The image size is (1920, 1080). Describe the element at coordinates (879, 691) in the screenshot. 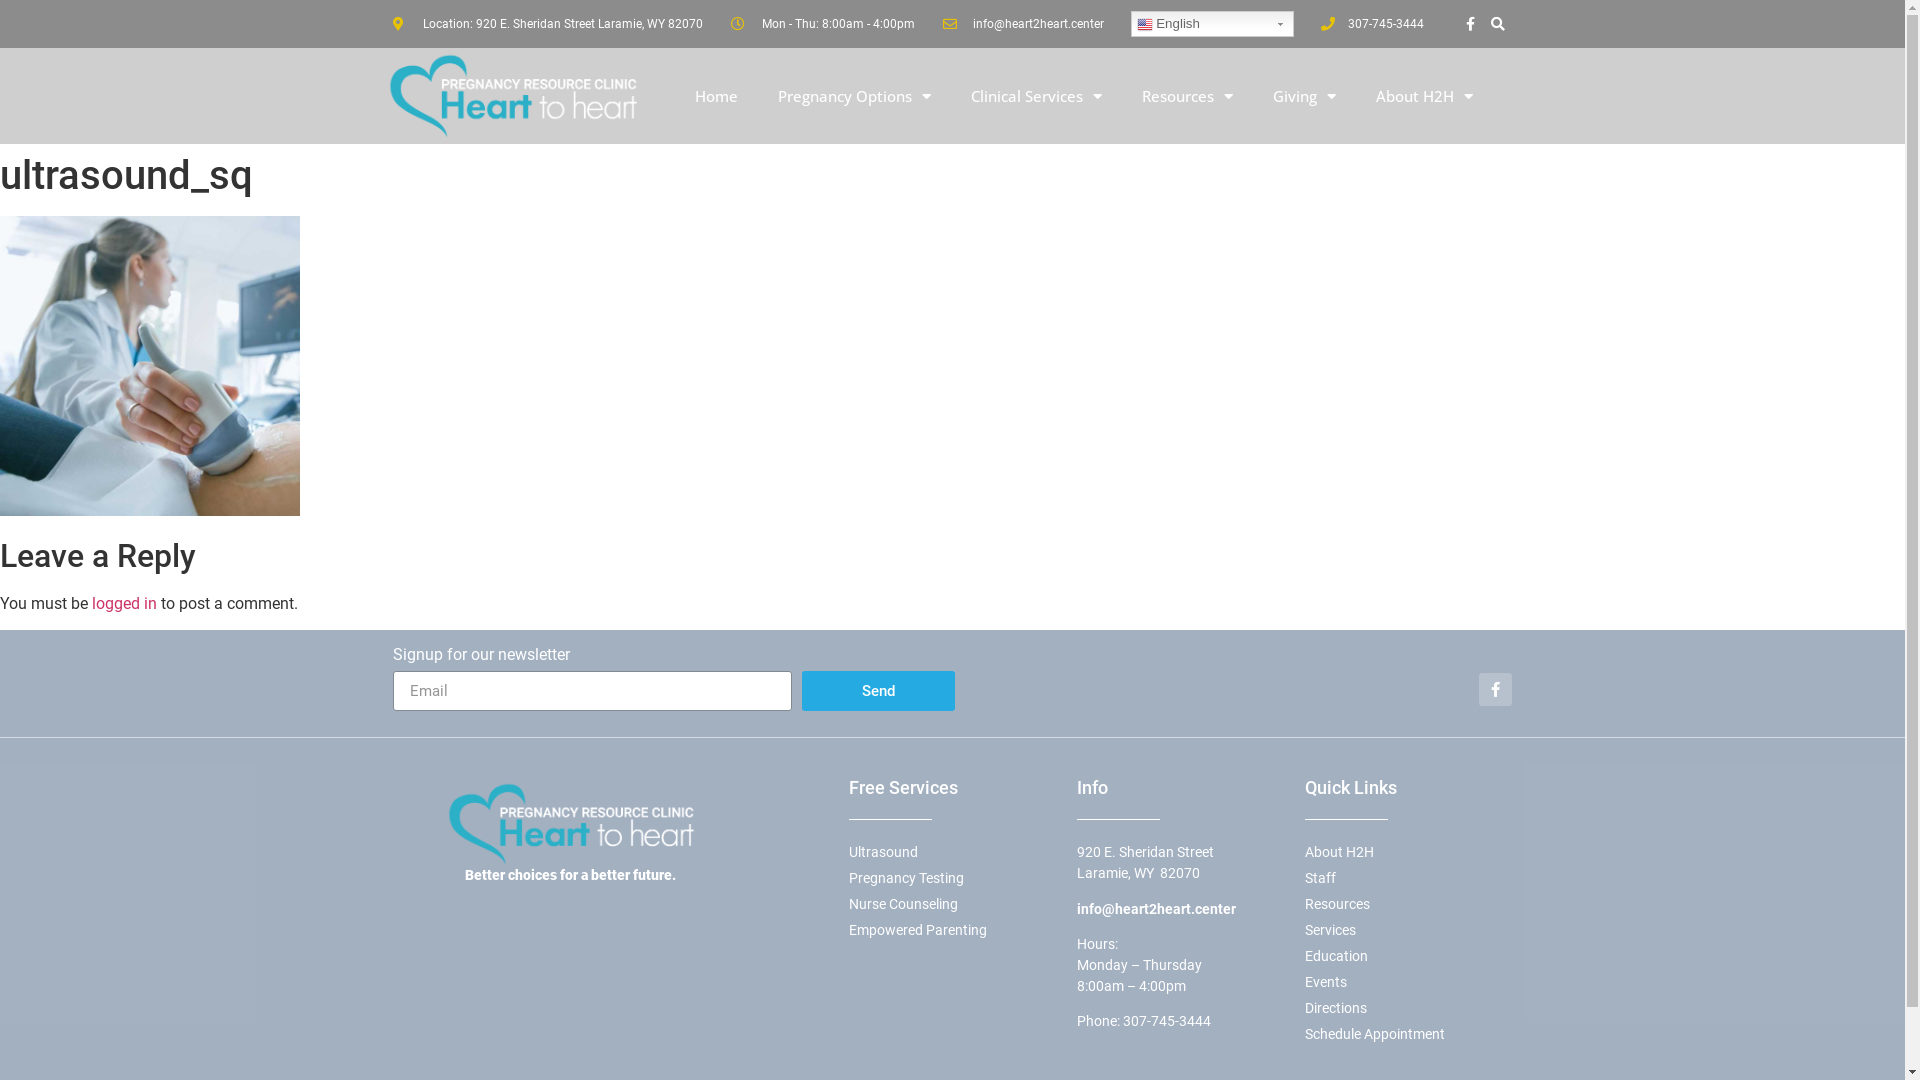

I see `Send` at that location.